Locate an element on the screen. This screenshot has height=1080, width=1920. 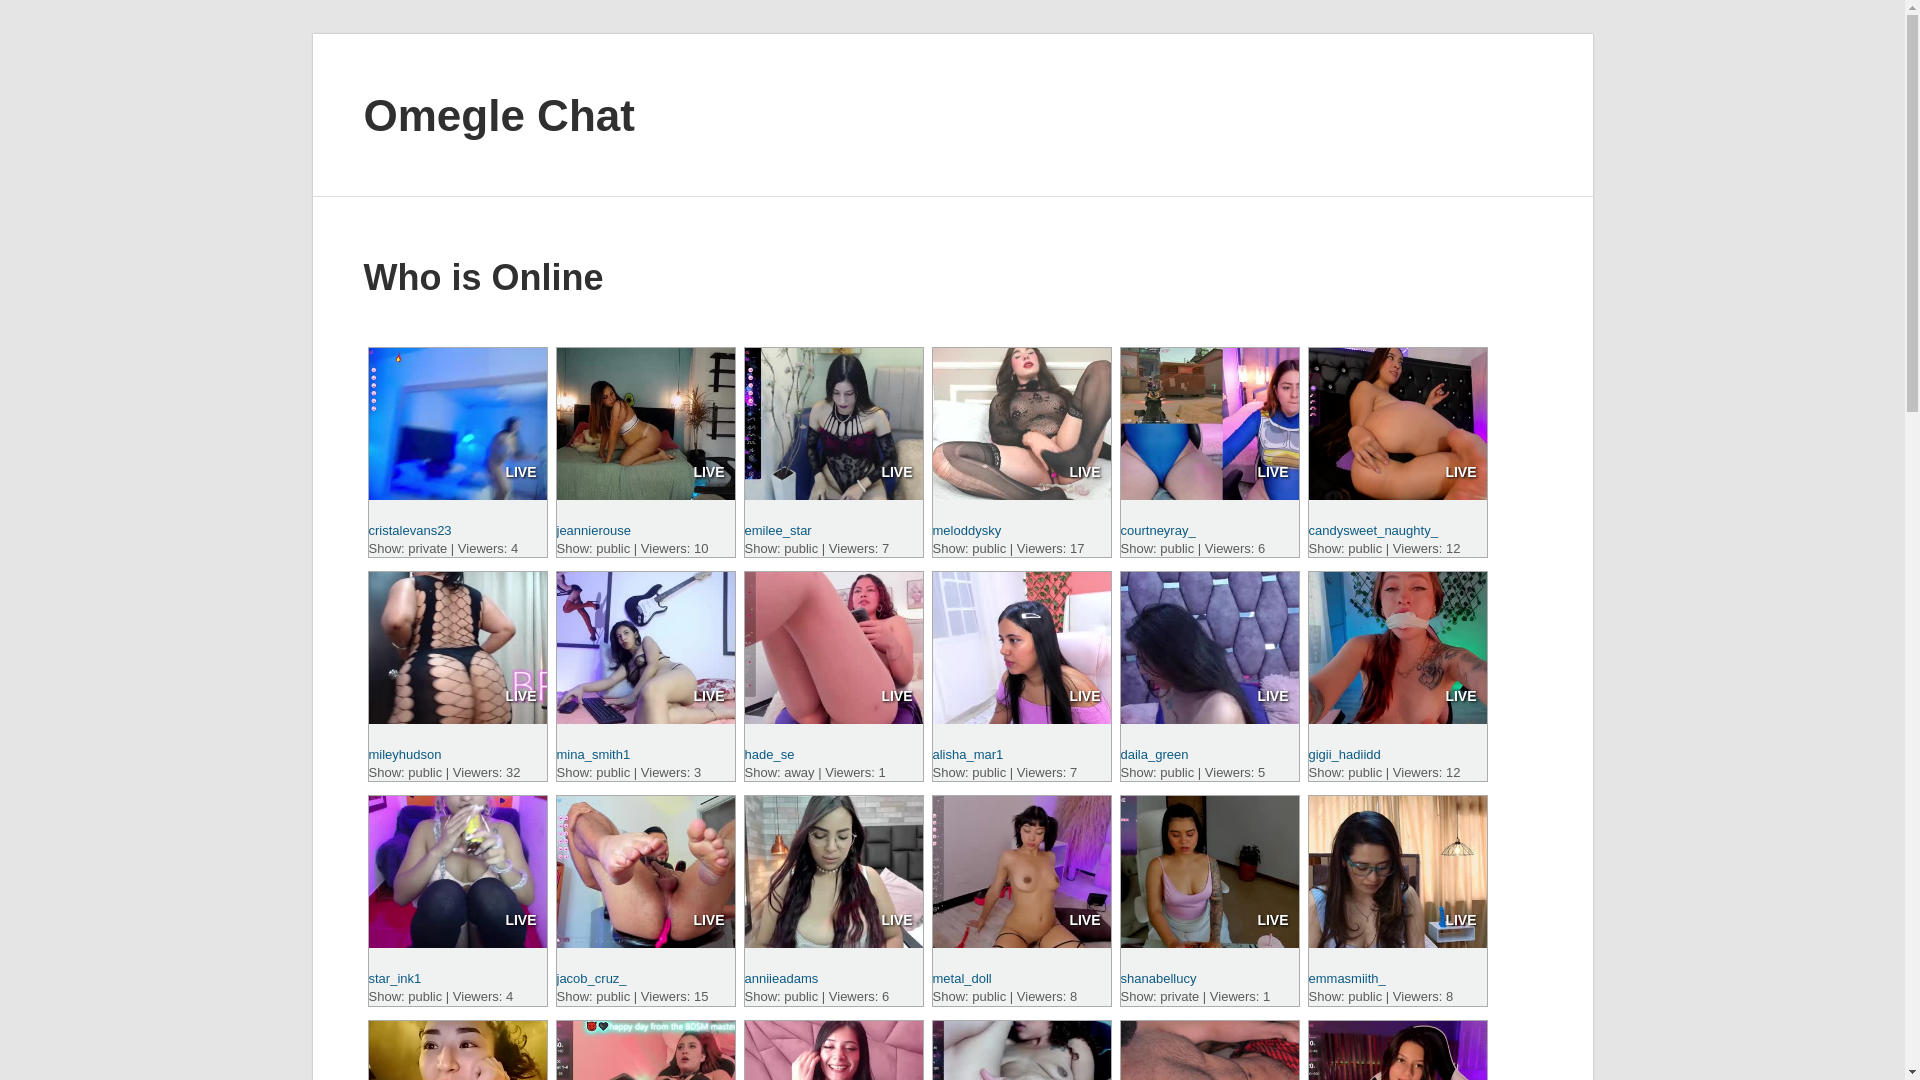
meloddysky is located at coordinates (966, 530).